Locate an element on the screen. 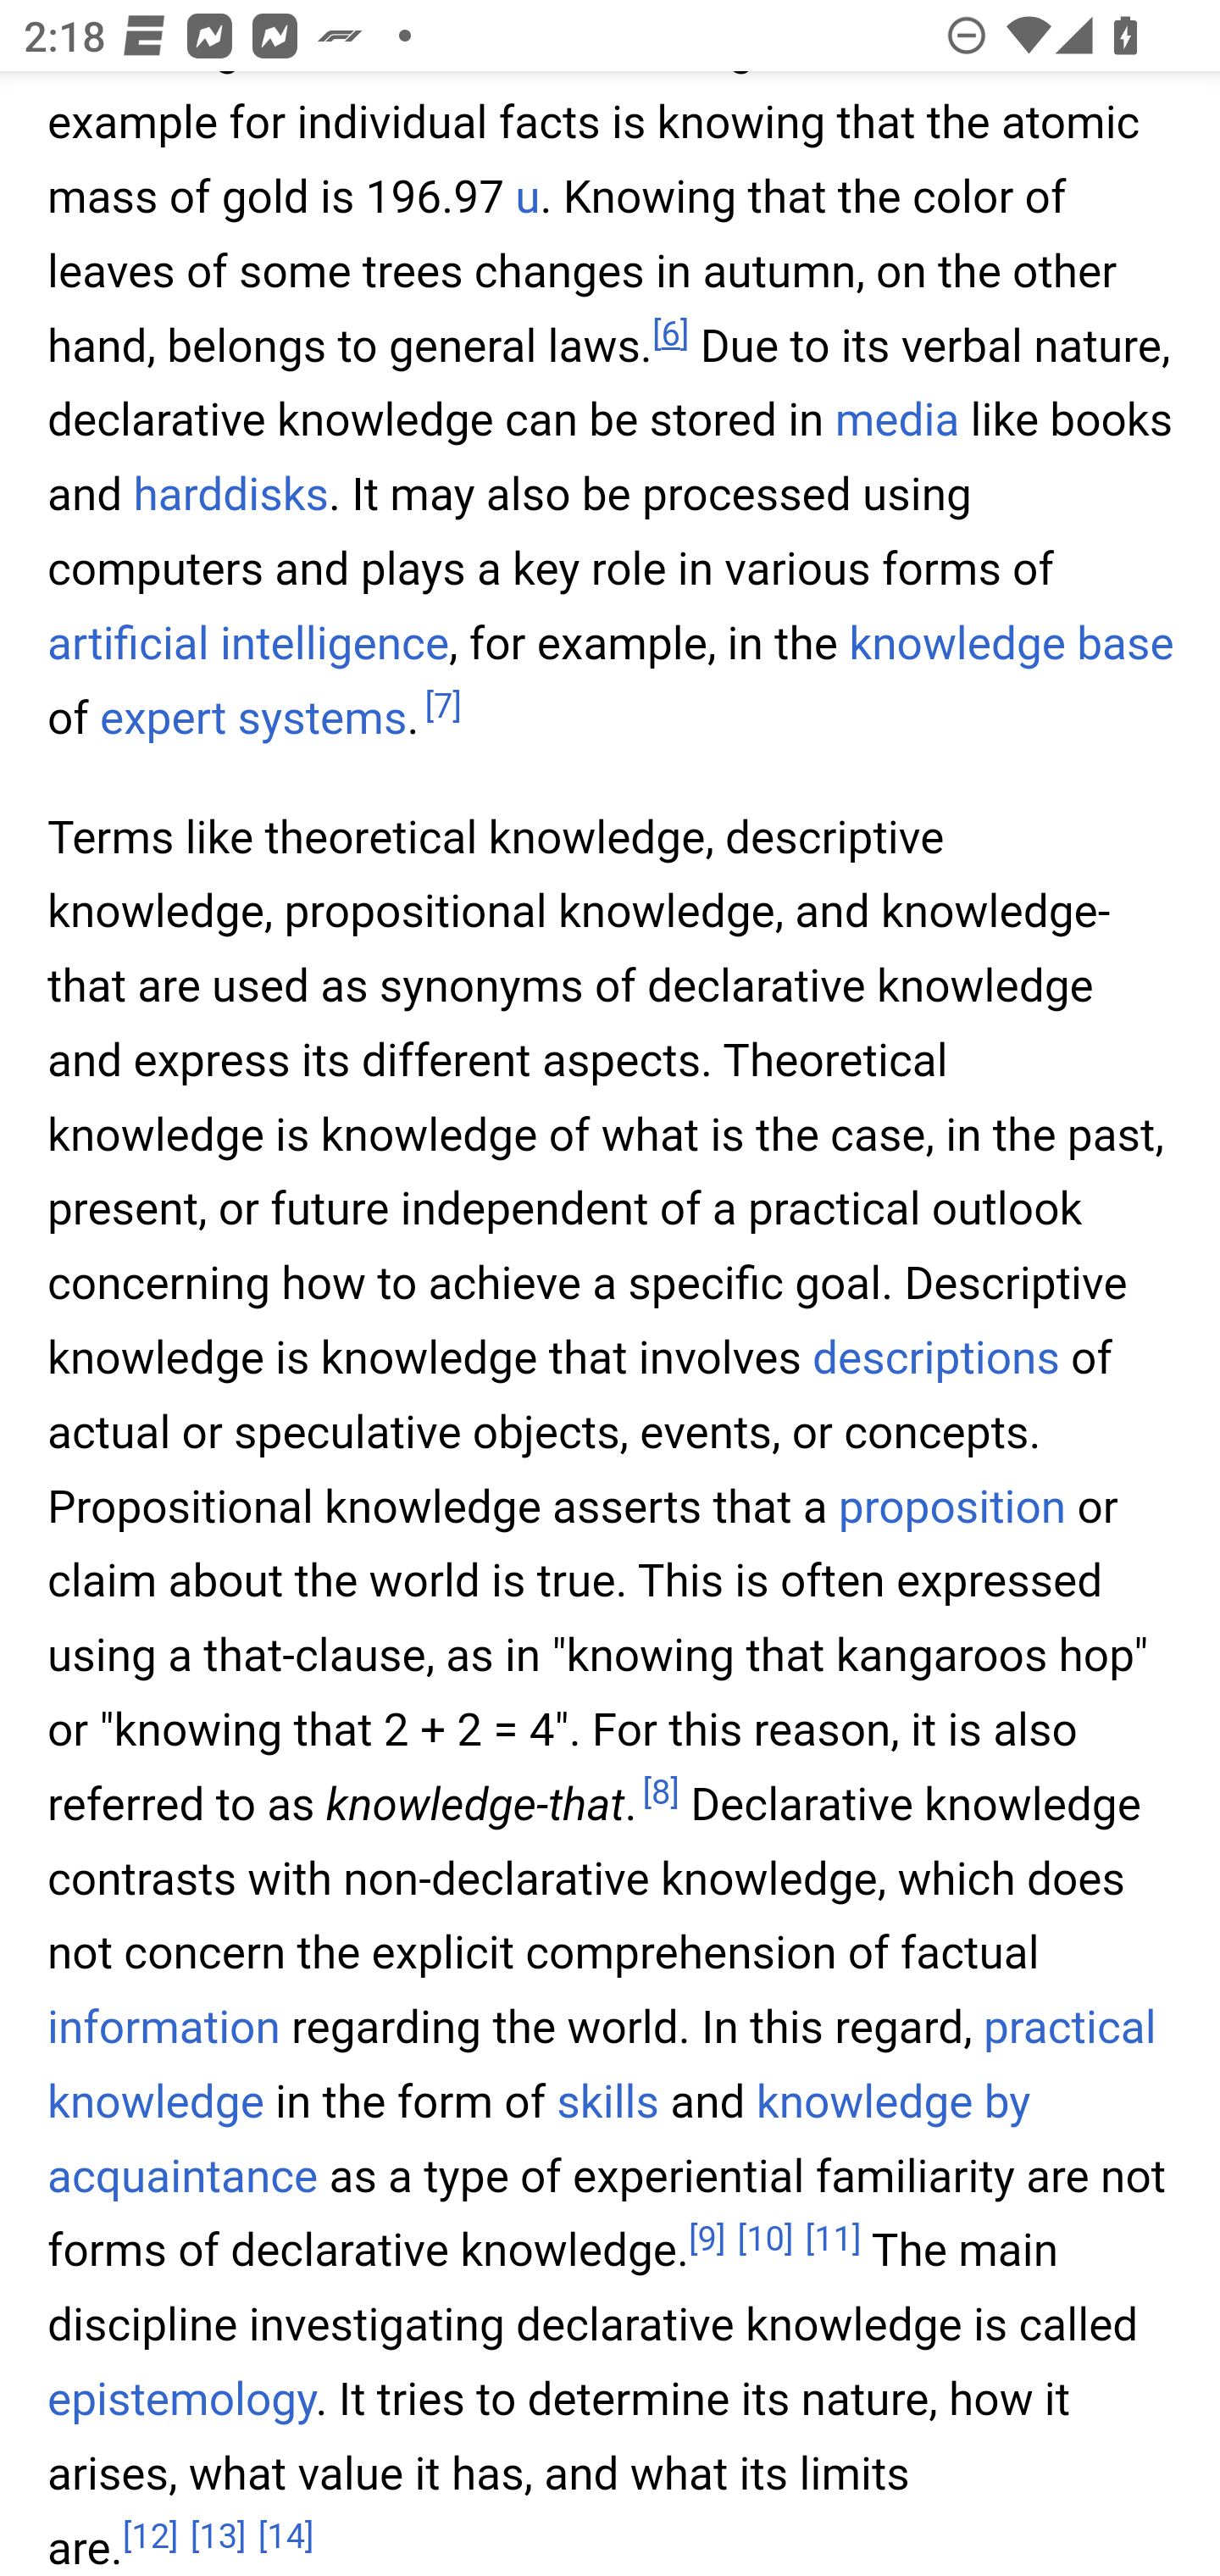 The height and width of the screenshot is (2576, 1220). [] [ 6 ] is located at coordinates (669, 336).